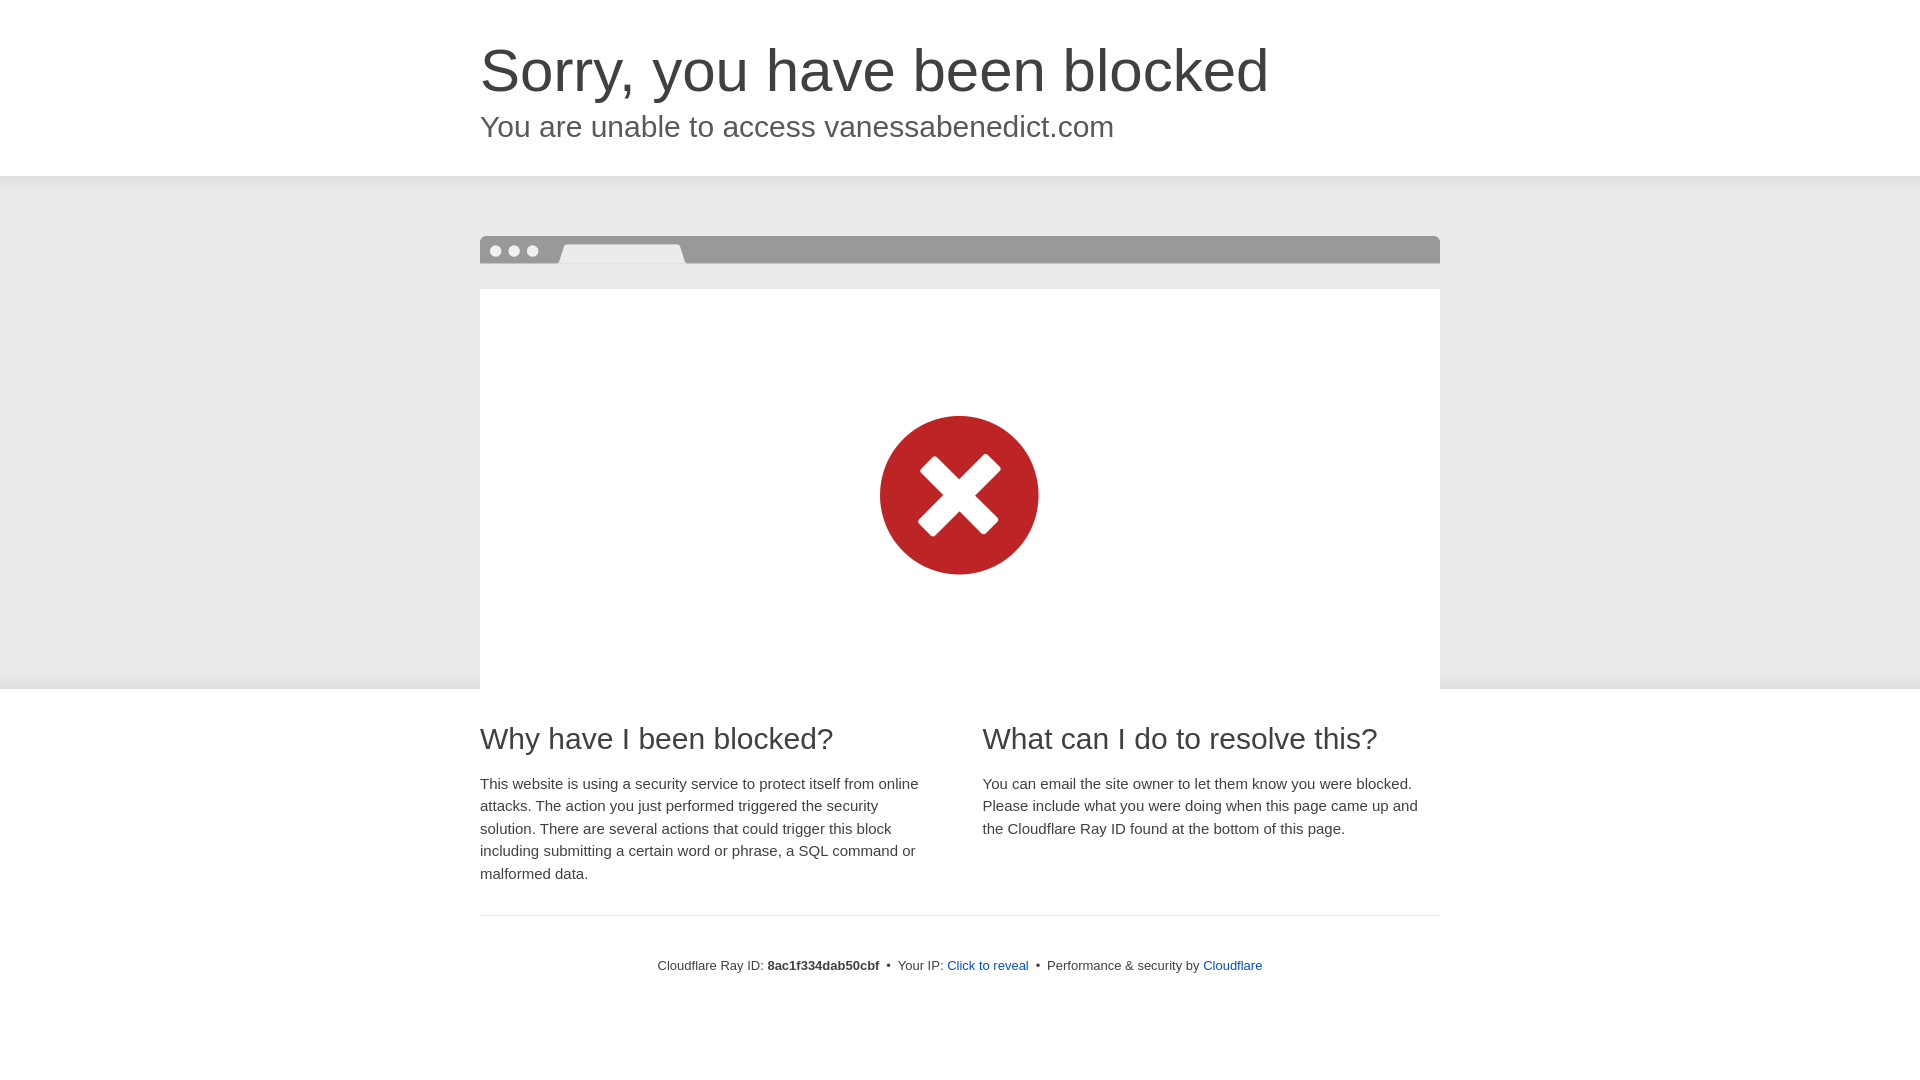 The image size is (1920, 1080). Describe the element at coordinates (988, 966) in the screenshot. I see `Click to reveal` at that location.